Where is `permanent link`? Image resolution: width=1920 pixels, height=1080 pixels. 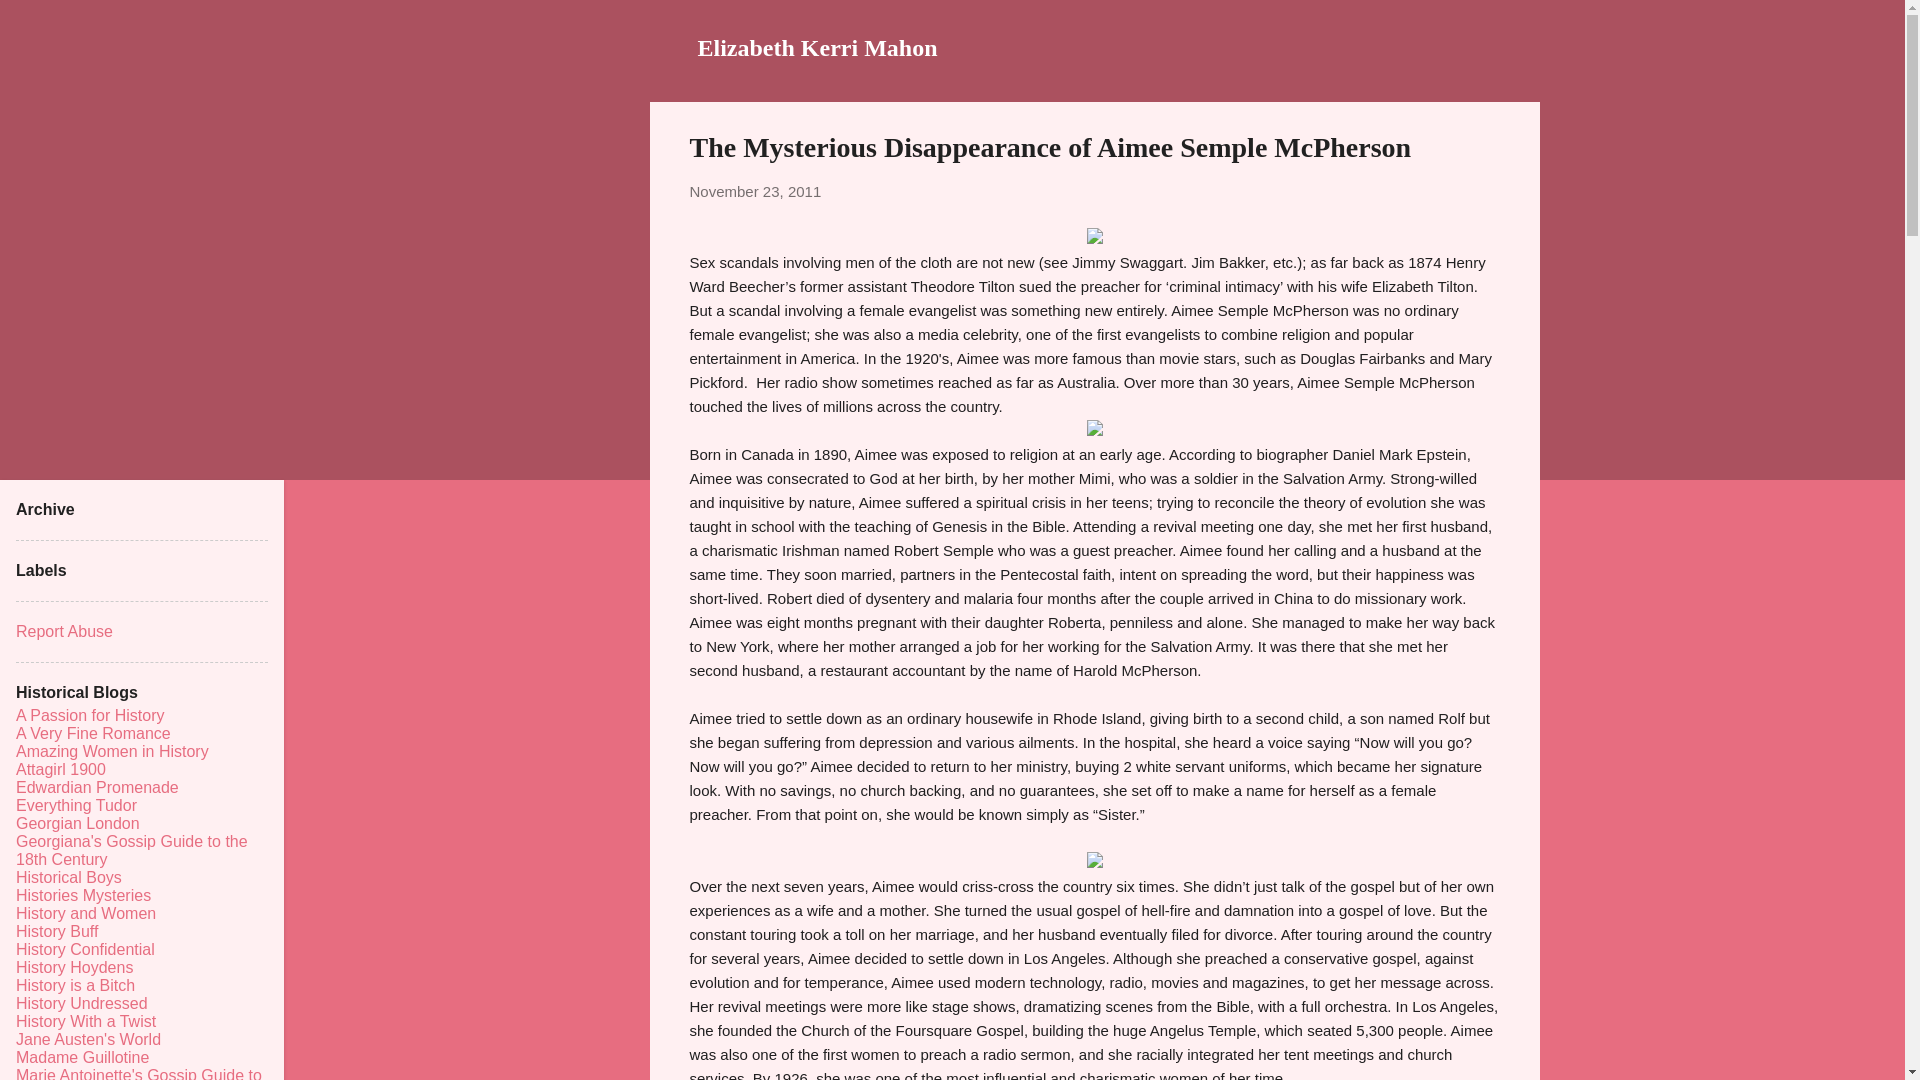 permanent link is located at coordinates (755, 190).